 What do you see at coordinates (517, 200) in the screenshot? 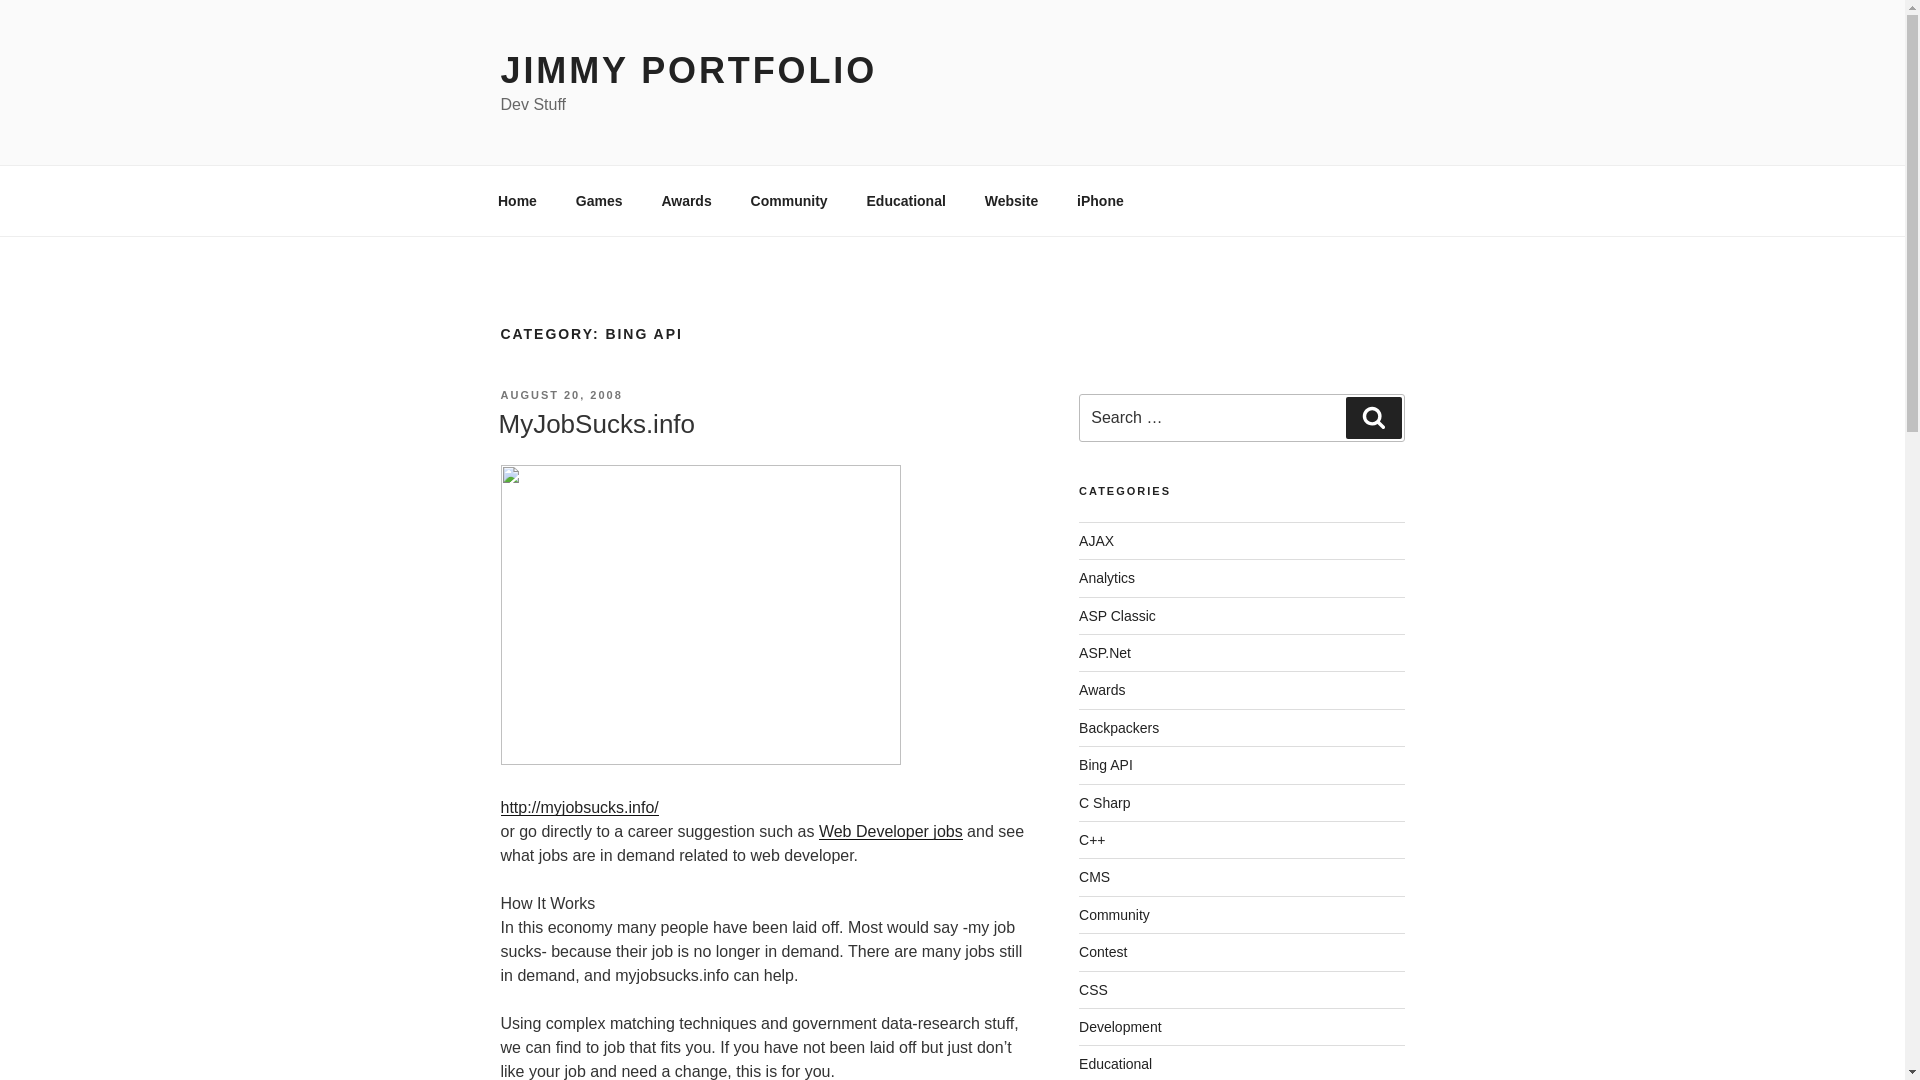
I see `Home` at bounding box center [517, 200].